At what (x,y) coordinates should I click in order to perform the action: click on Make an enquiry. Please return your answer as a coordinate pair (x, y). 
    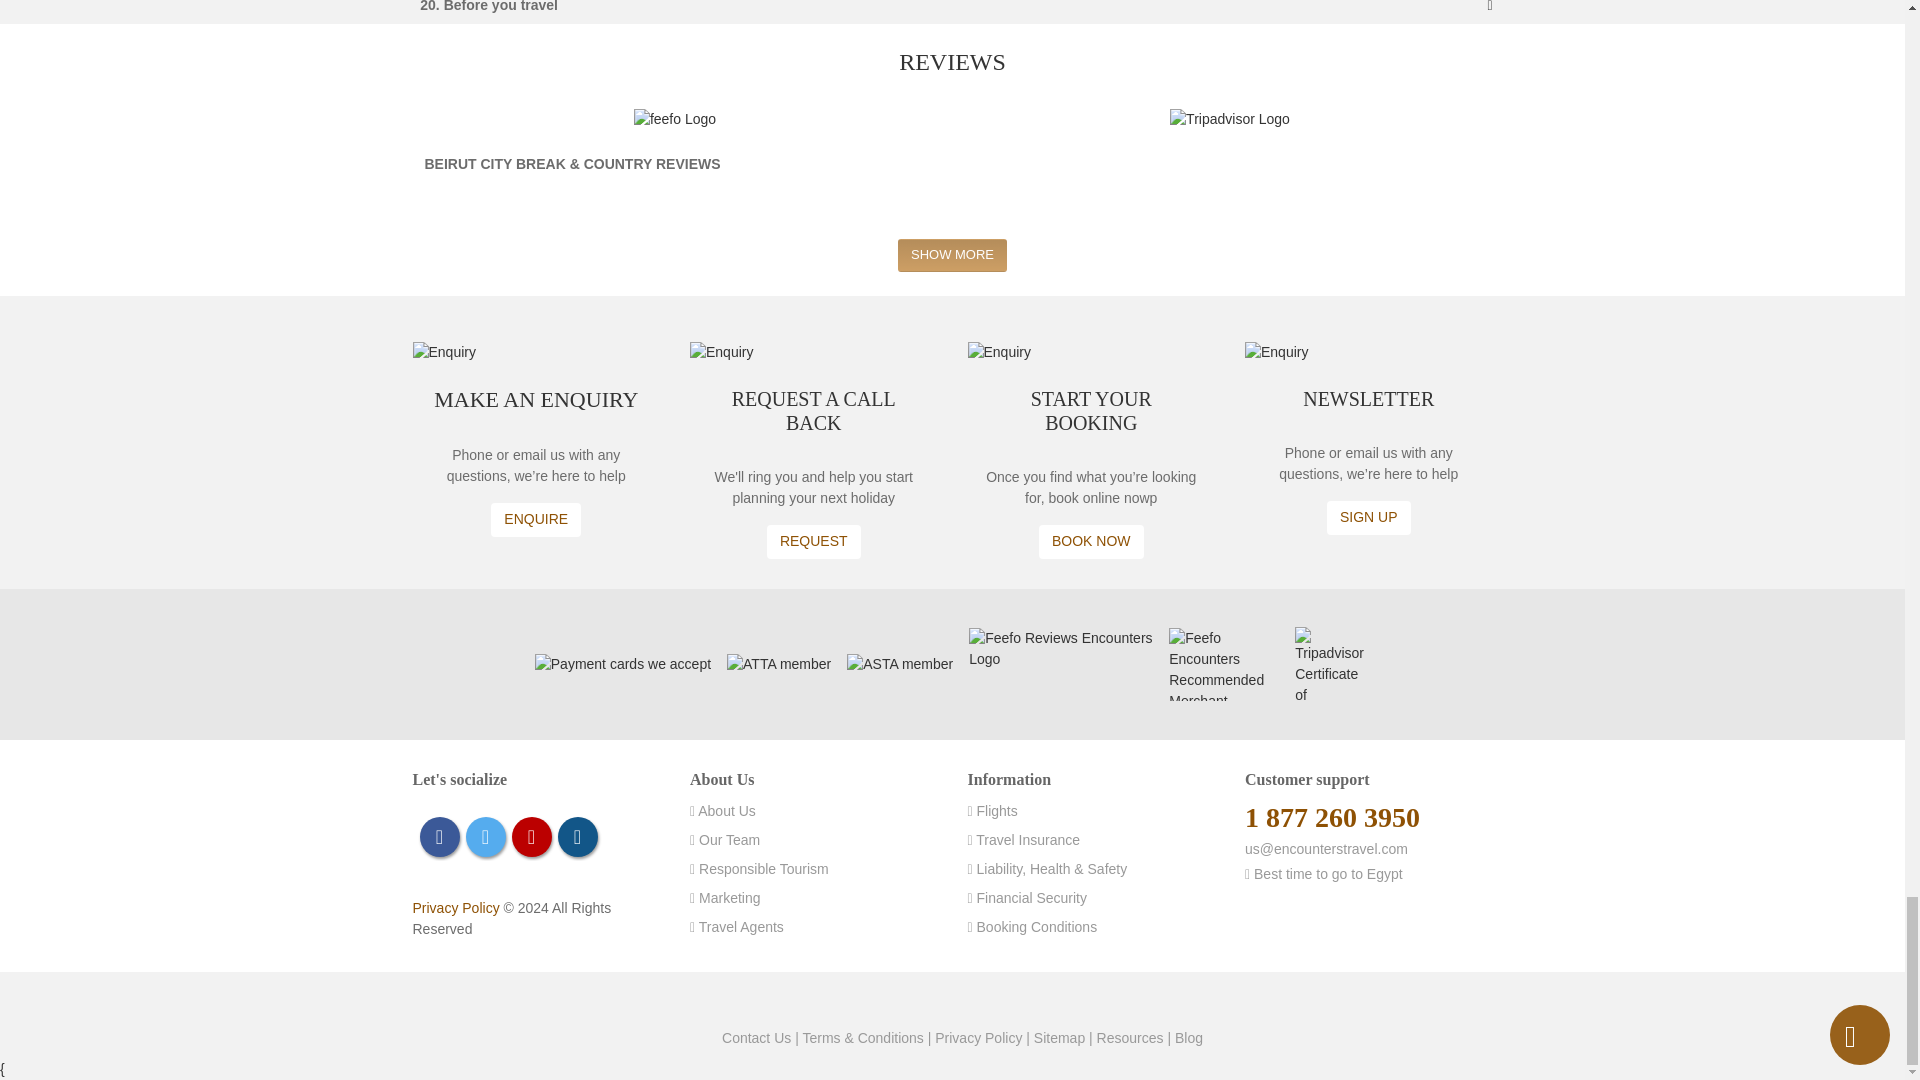
    Looking at the image, I should click on (536, 520).